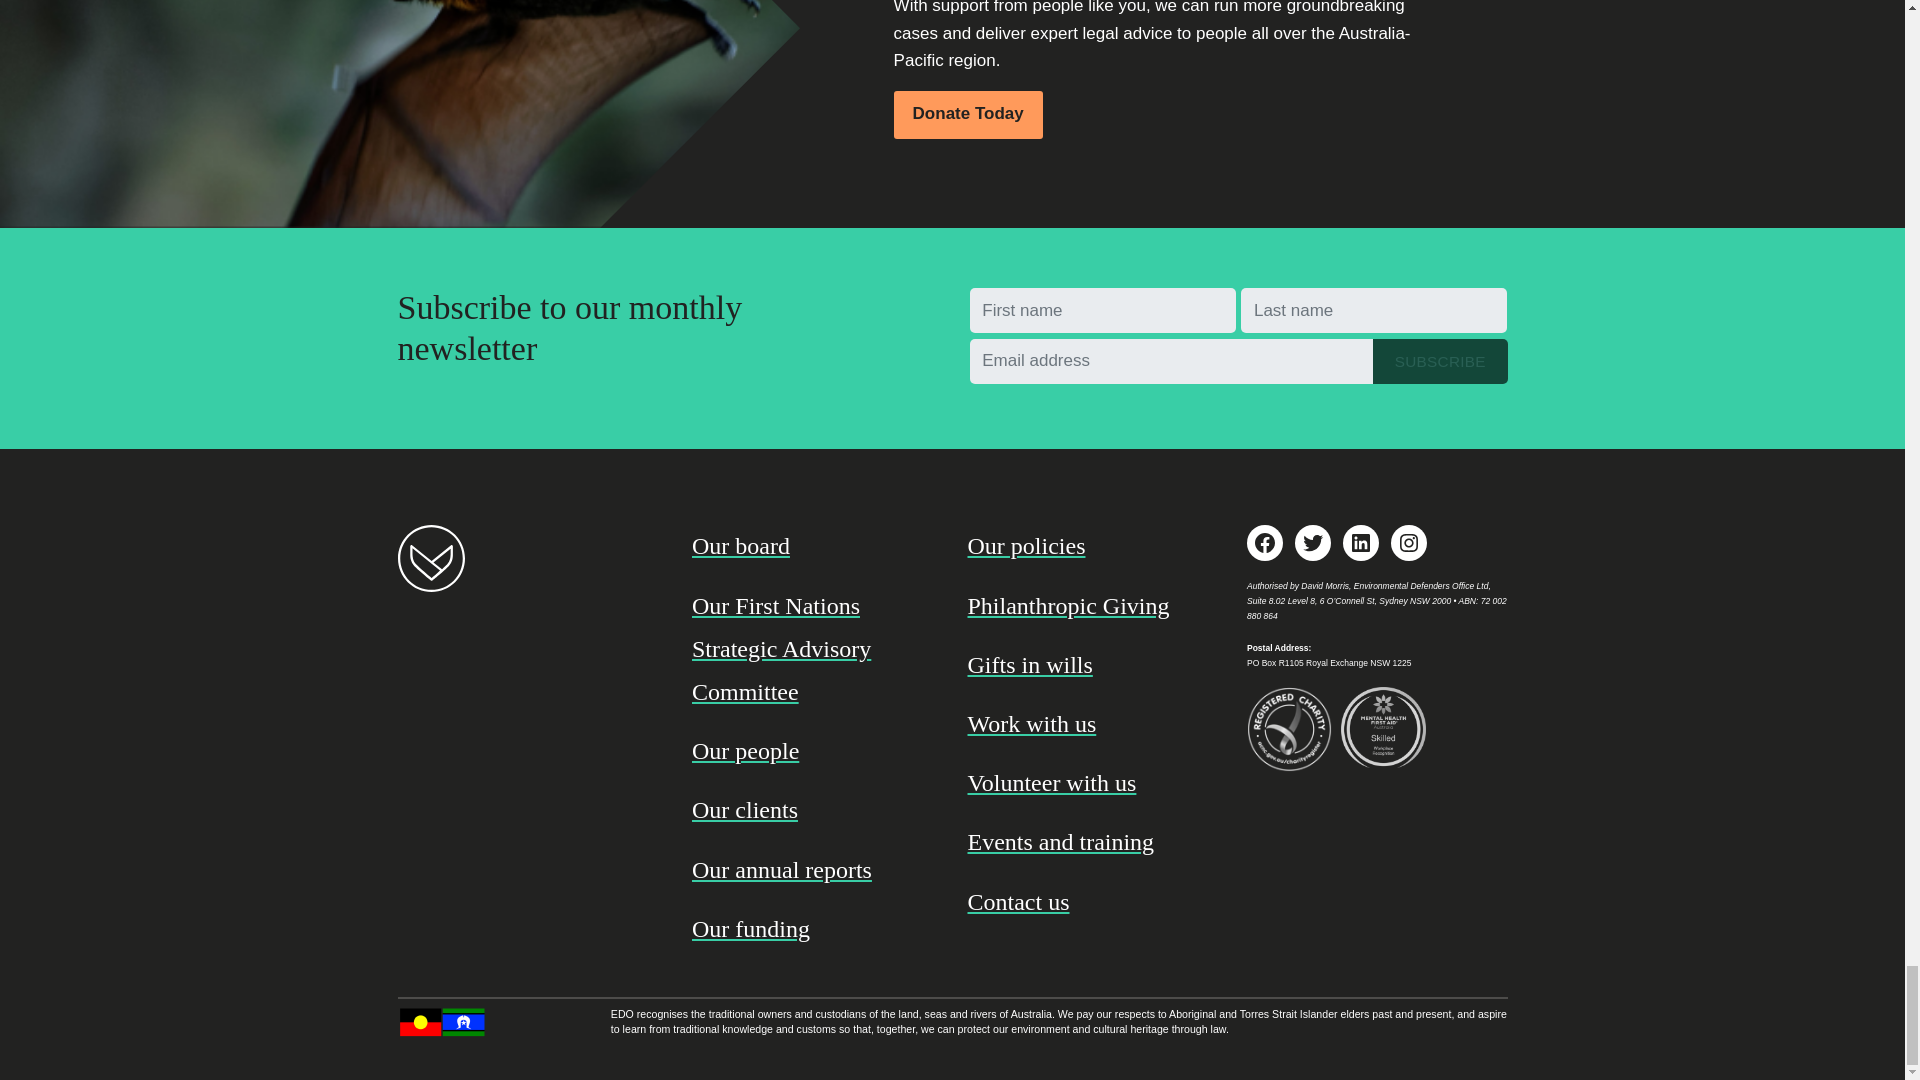 The height and width of the screenshot is (1080, 1920). I want to click on Work with us, so click(1090, 724).